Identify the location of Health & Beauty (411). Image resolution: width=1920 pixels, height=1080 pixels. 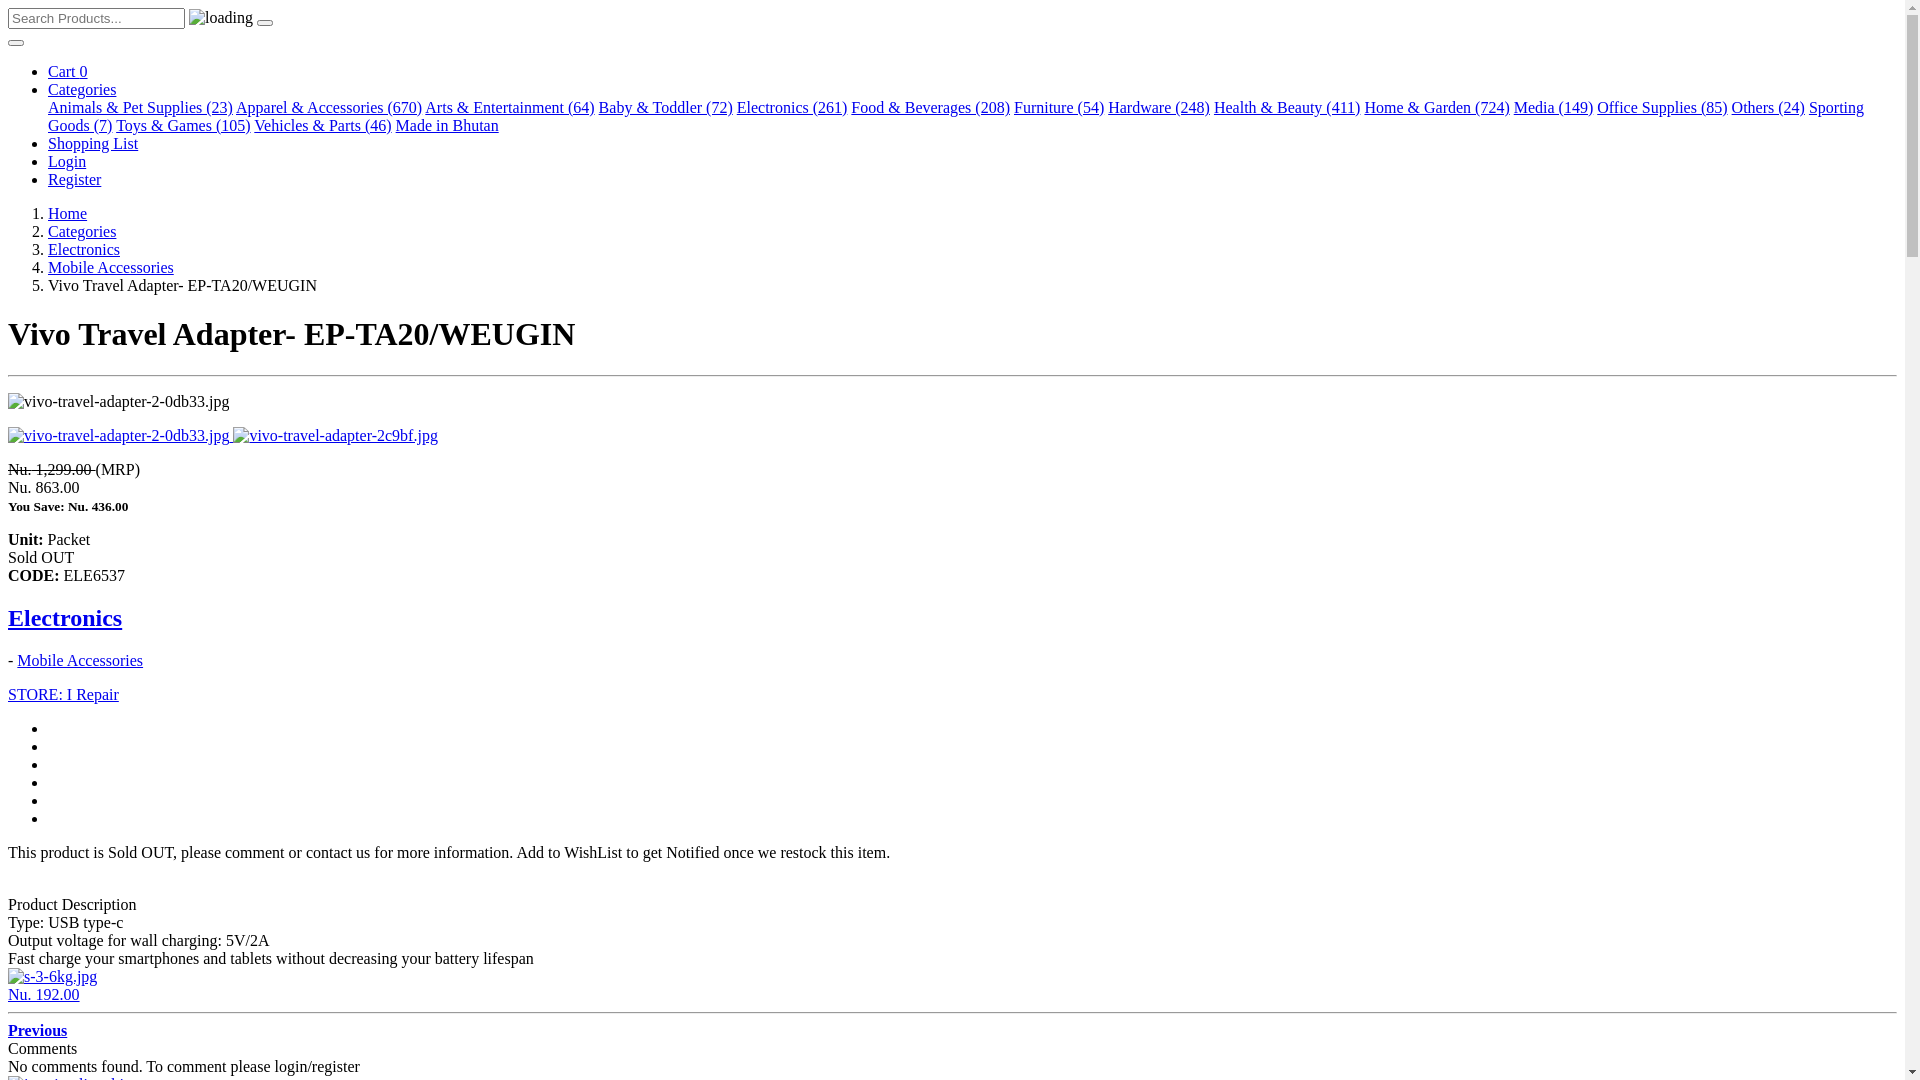
(1287, 108).